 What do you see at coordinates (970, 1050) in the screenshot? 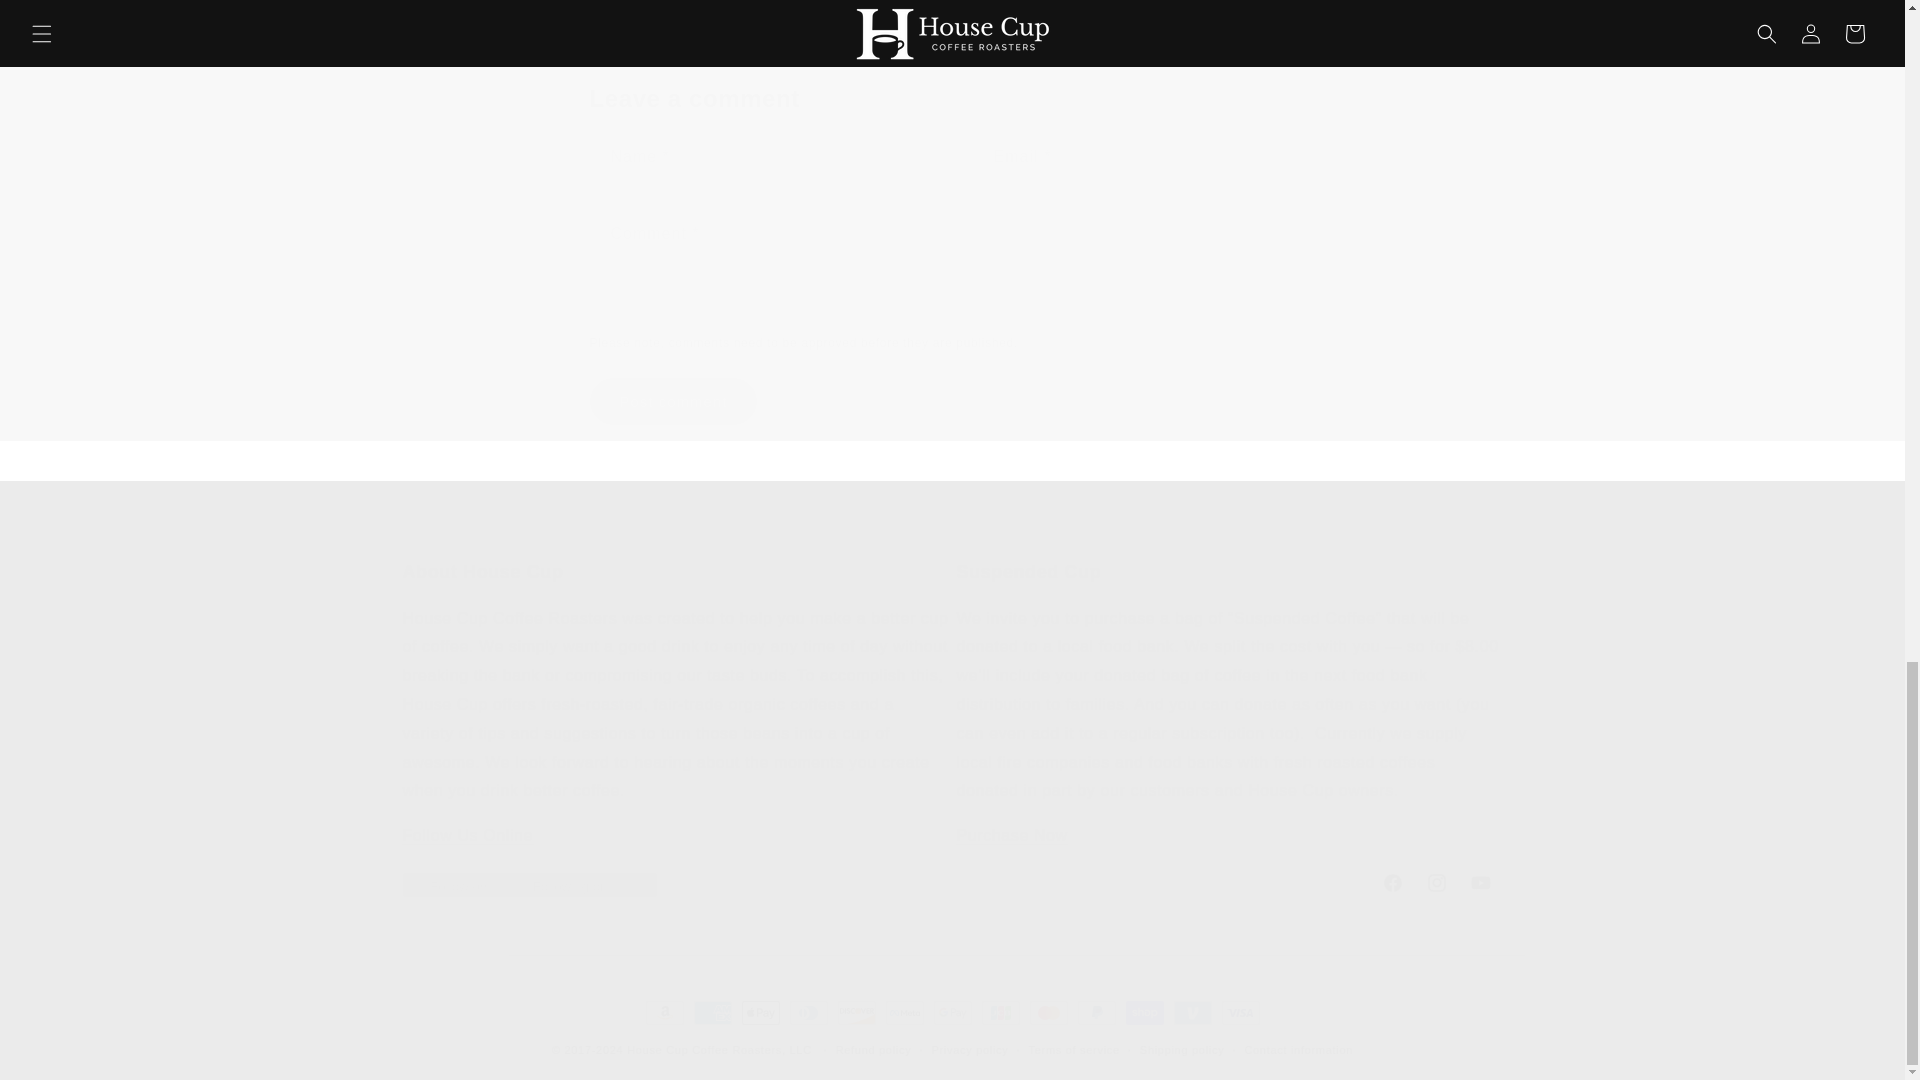
I see `Privacy policy` at bounding box center [970, 1050].